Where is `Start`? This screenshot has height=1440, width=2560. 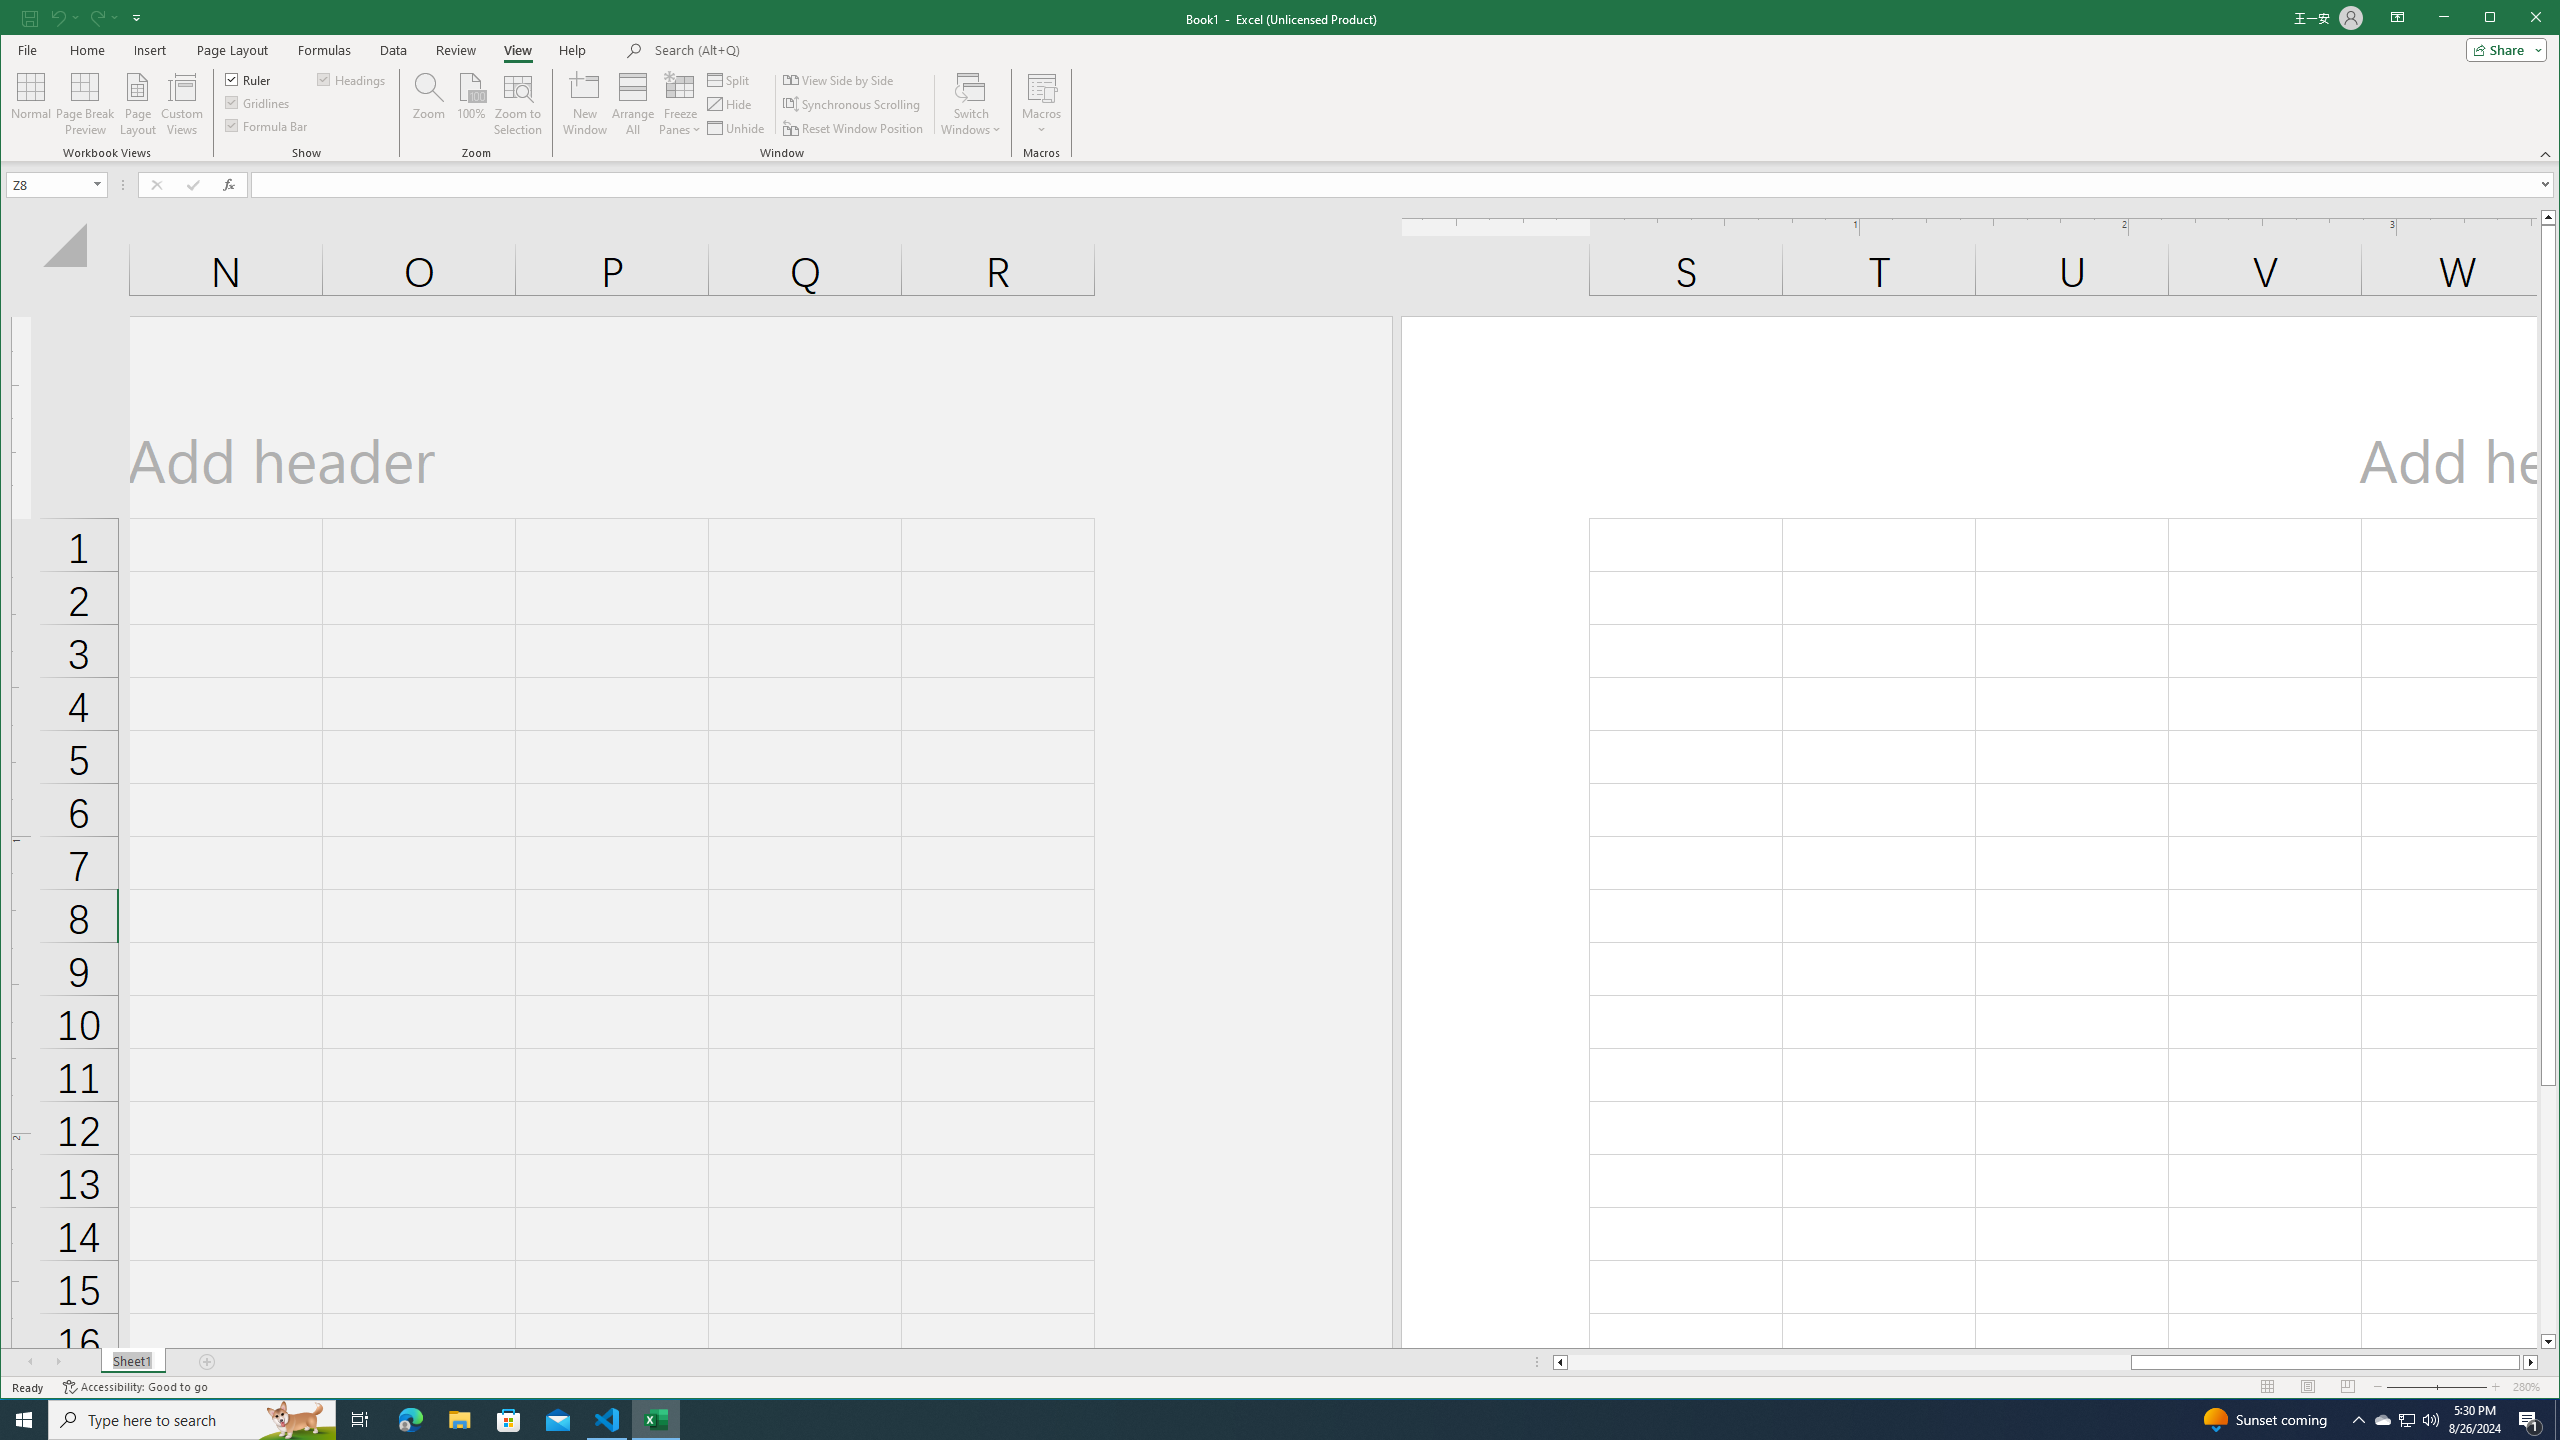
Start is located at coordinates (24, 1420).